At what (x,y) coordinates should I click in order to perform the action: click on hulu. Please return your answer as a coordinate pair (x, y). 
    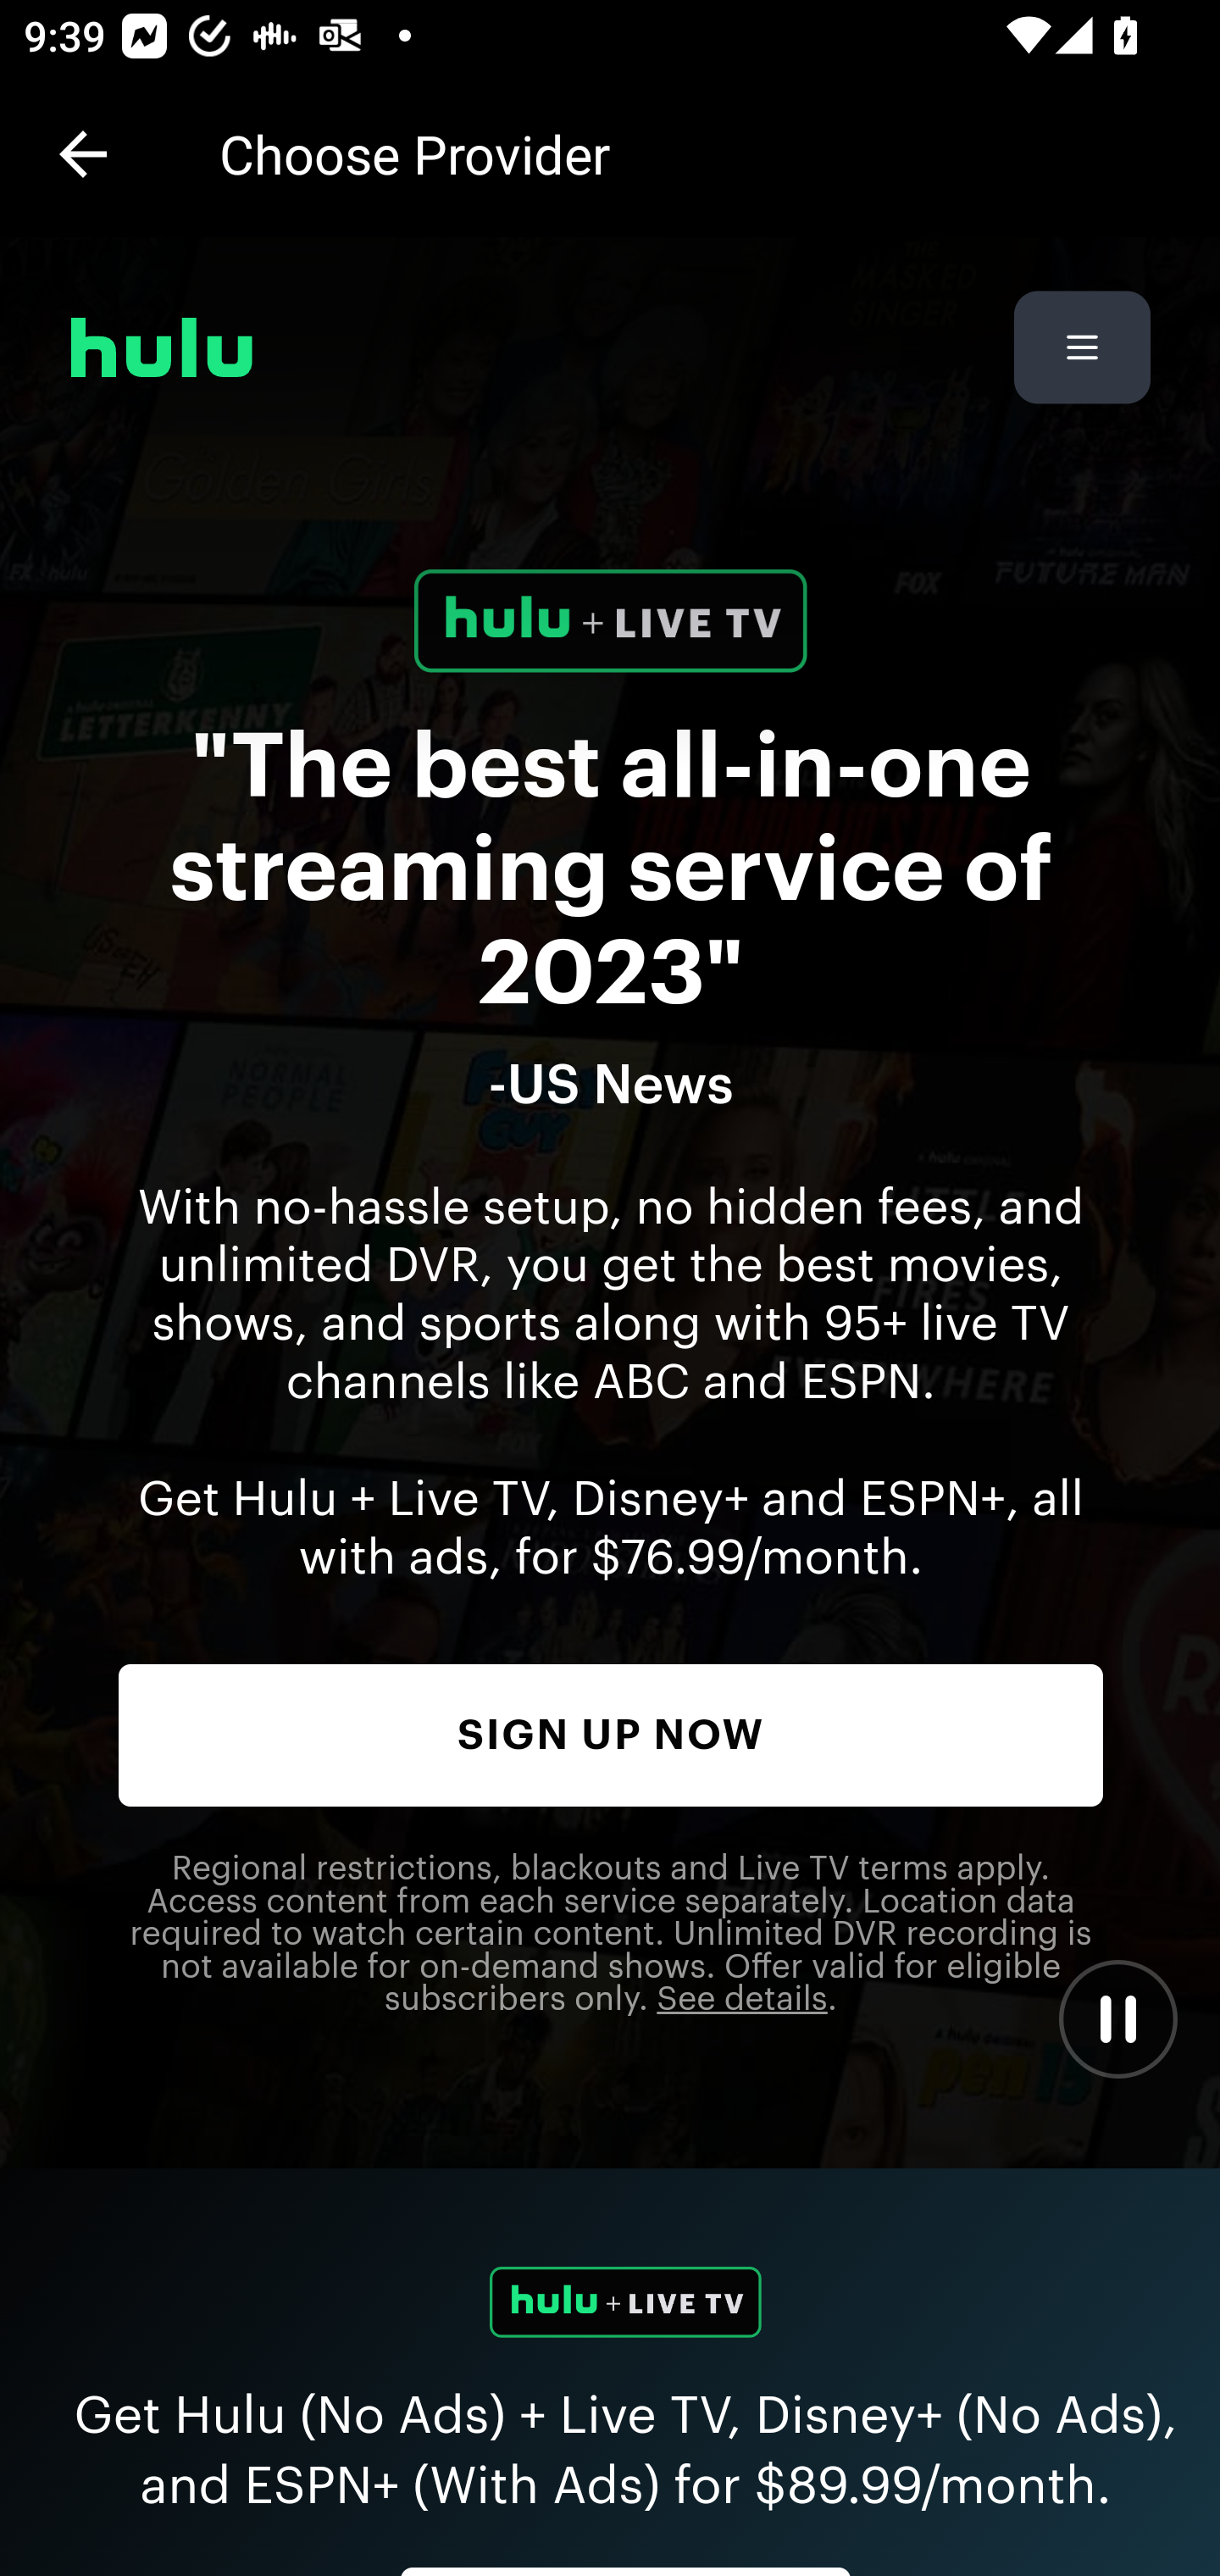
    Looking at the image, I should click on (163, 347).